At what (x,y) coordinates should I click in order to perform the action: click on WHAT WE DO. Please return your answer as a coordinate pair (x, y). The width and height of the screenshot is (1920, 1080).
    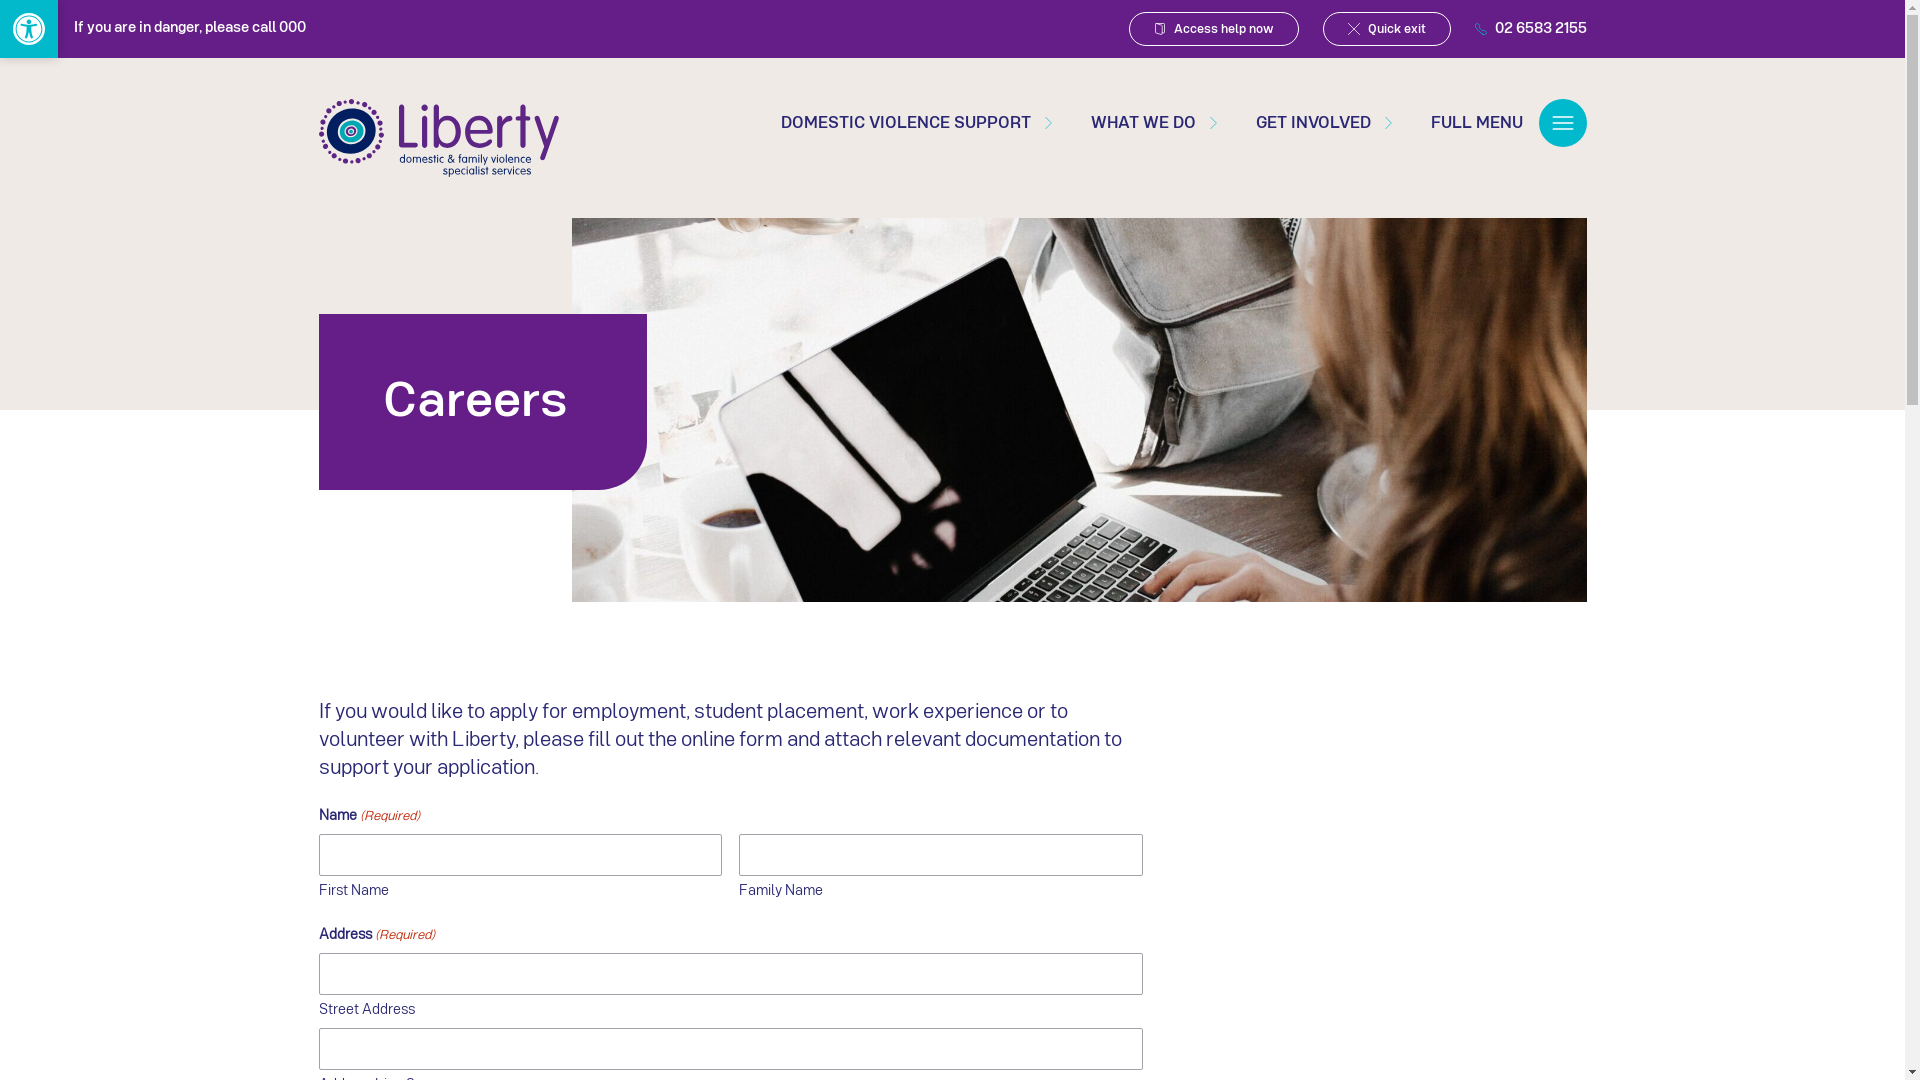
    Looking at the image, I should click on (1154, 123).